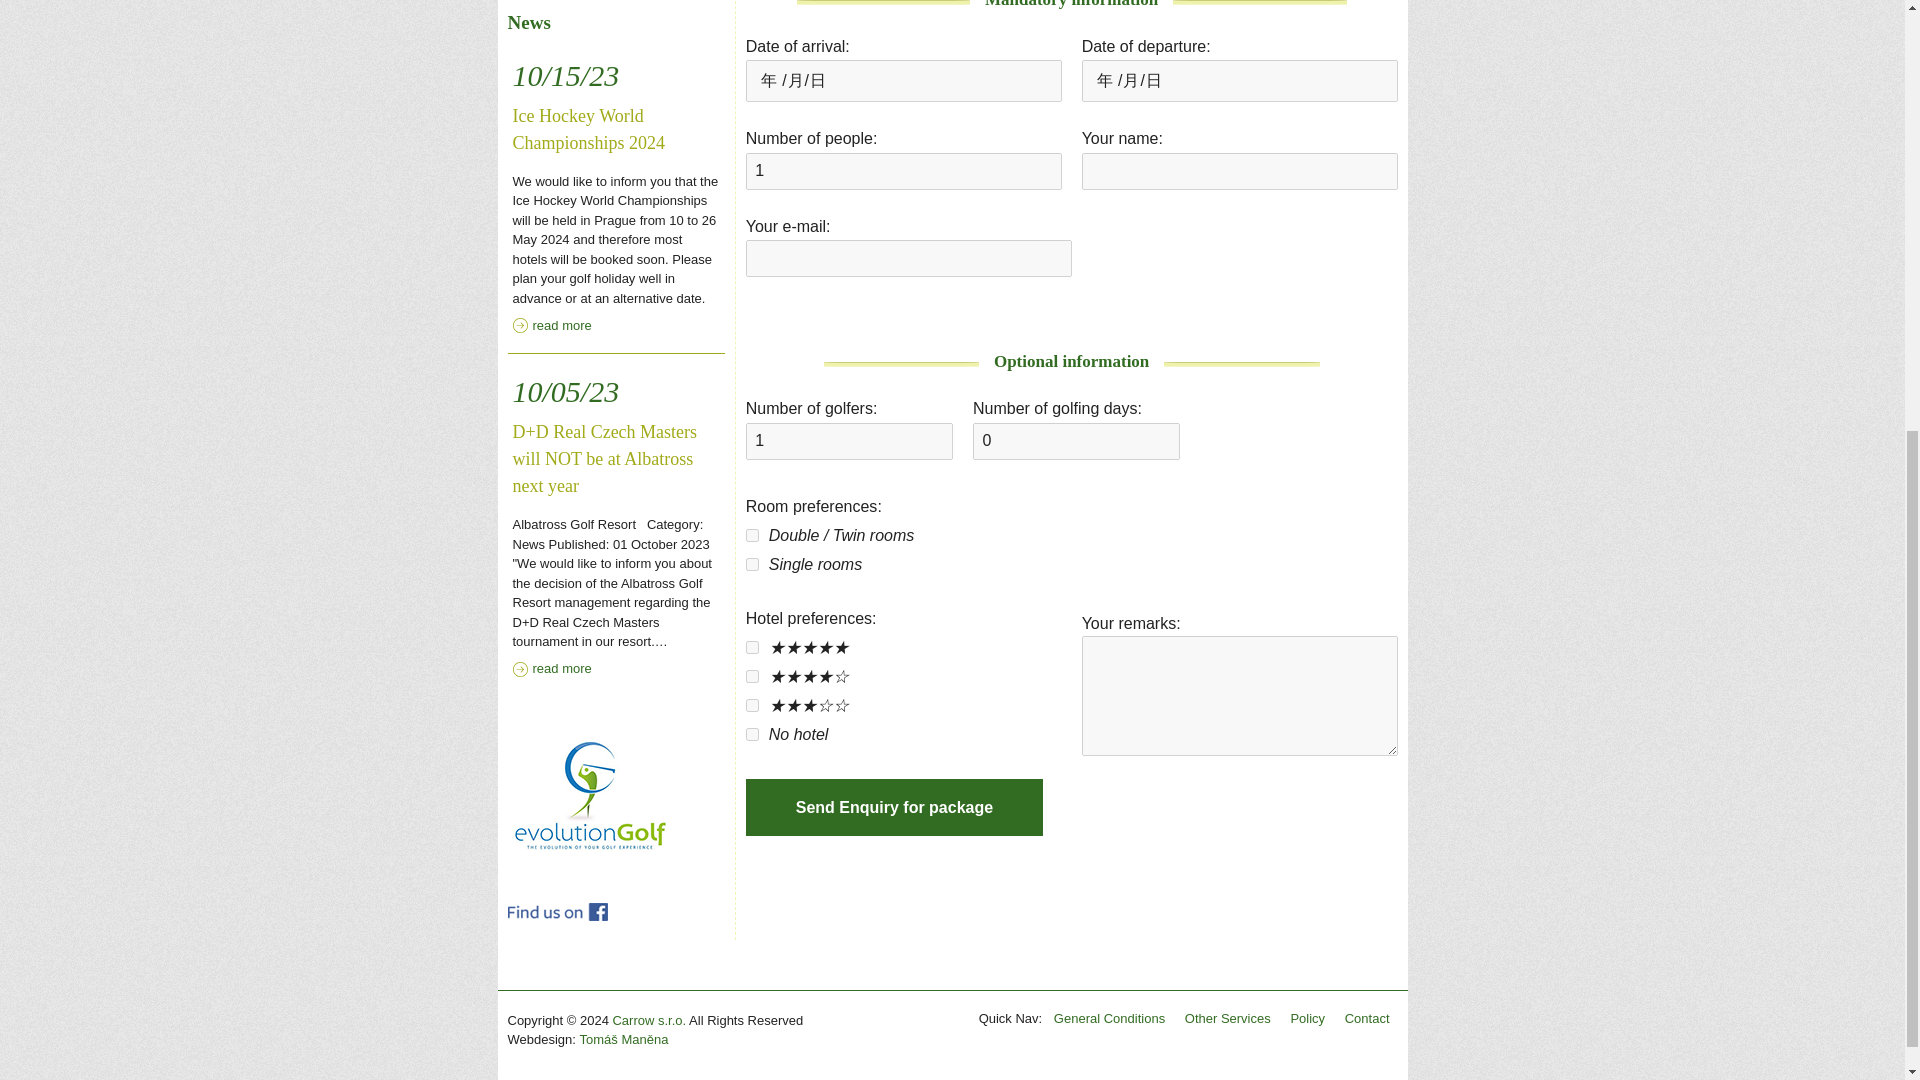 Image resolution: width=1920 pixels, height=1080 pixels. What do you see at coordinates (648, 1020) in the screenshot?
I see `Carrow s.r.o.` at bounding box center [648, 1020].